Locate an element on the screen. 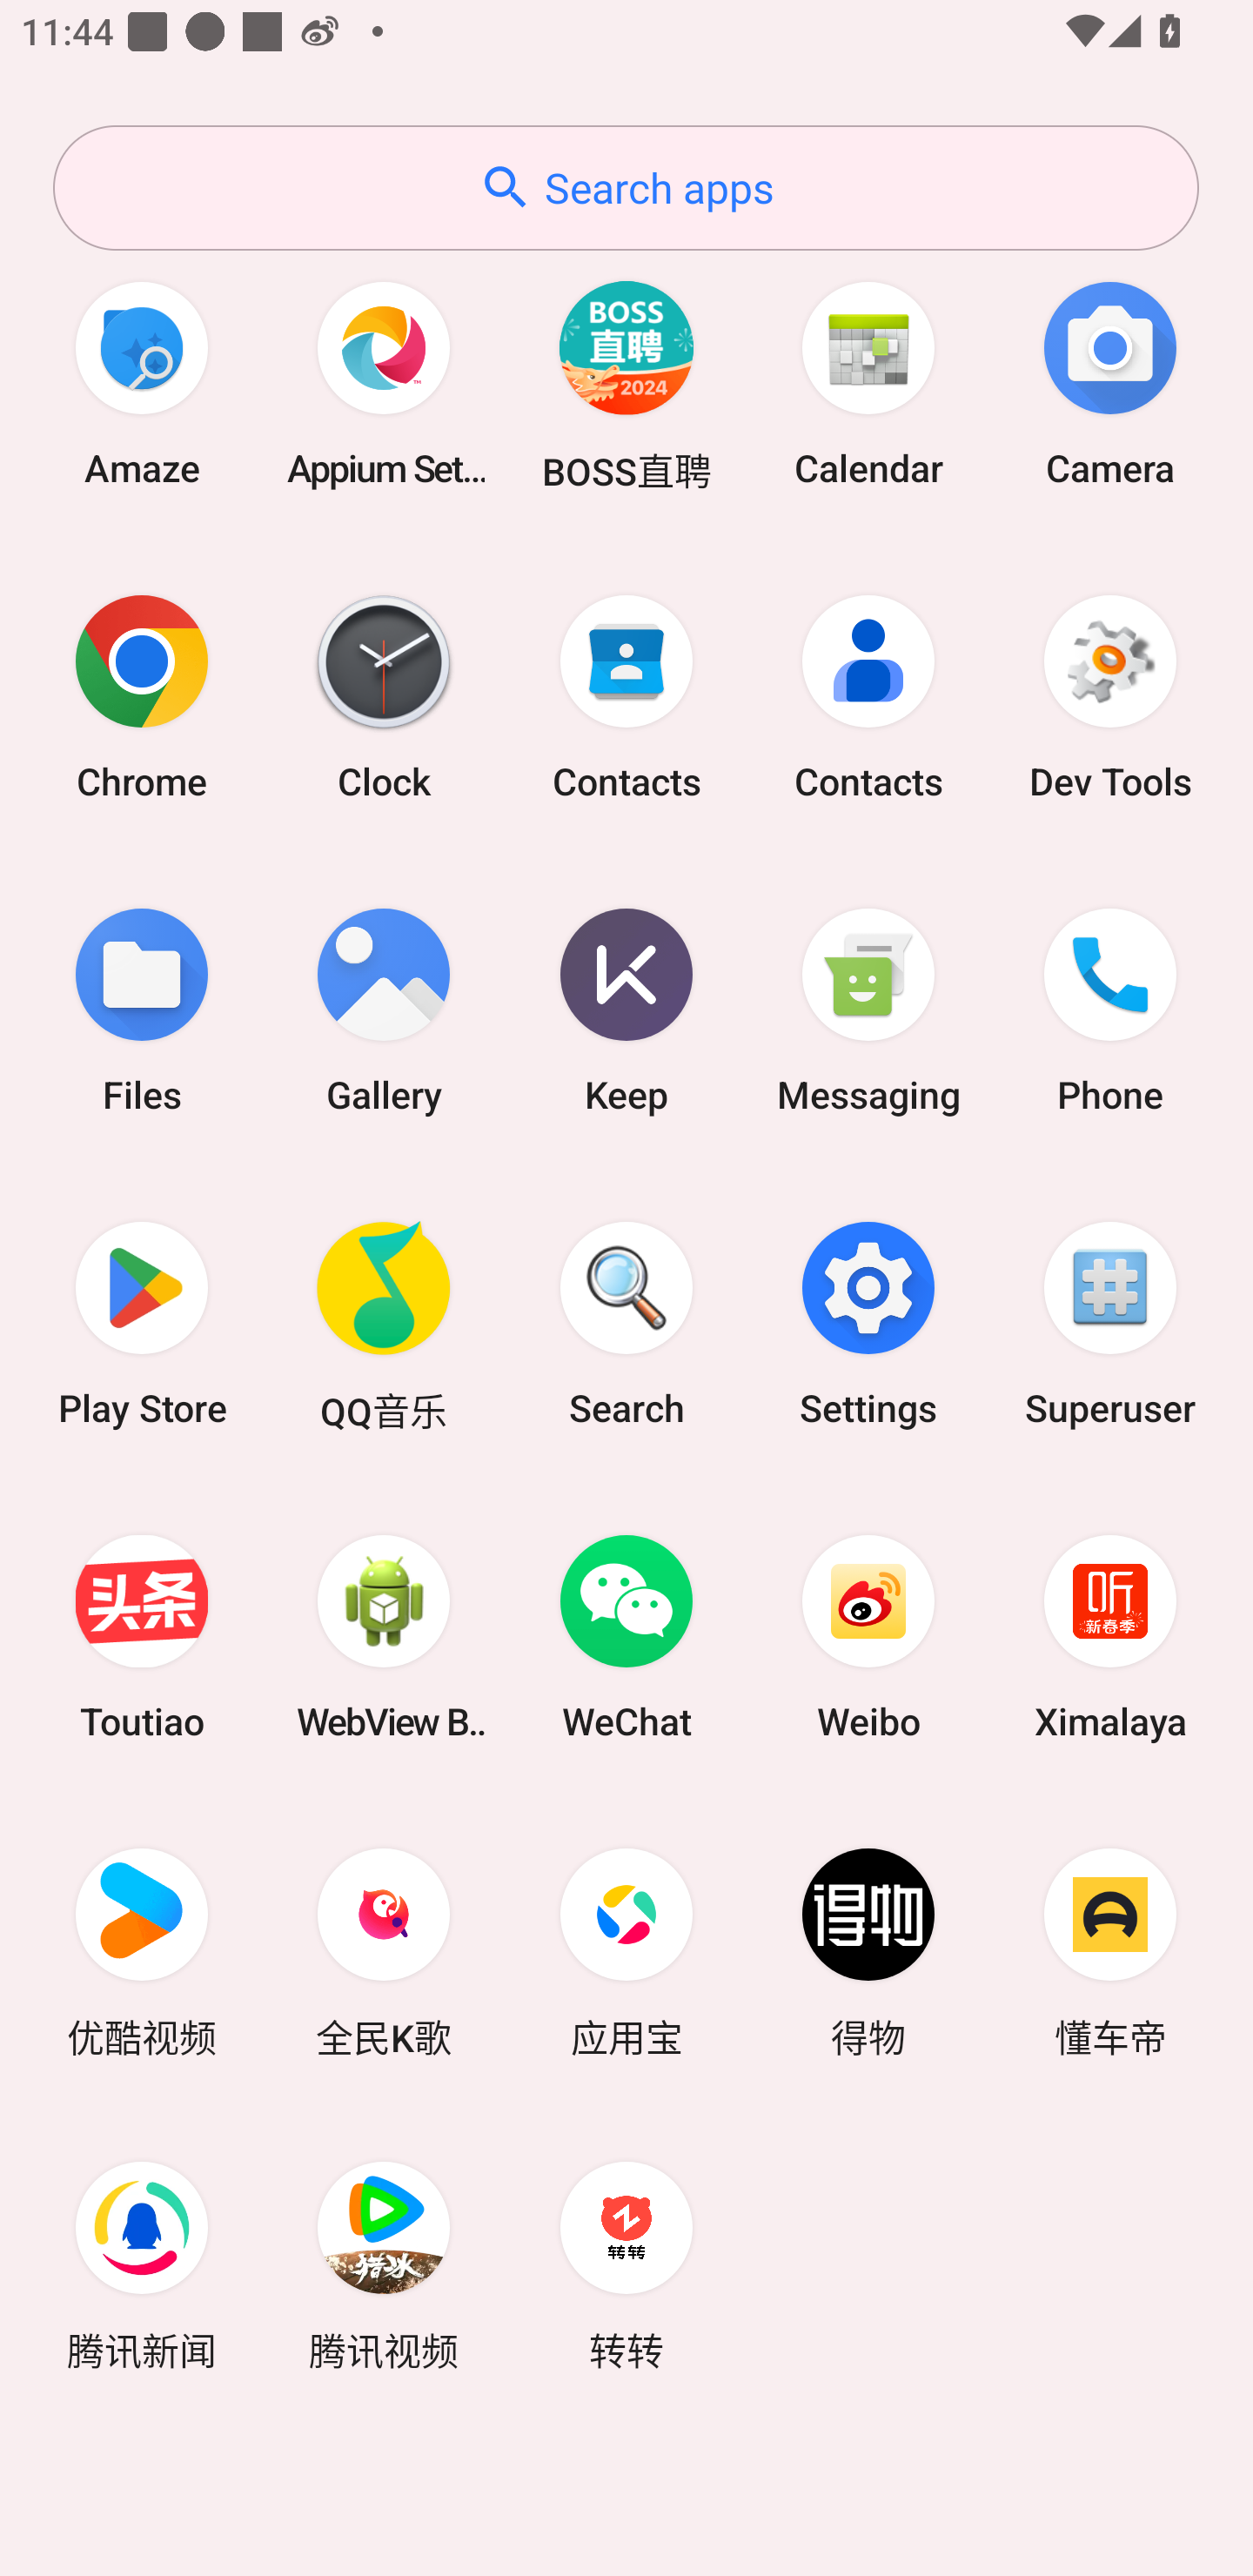    Search apps is located at coordinates (626, 188).